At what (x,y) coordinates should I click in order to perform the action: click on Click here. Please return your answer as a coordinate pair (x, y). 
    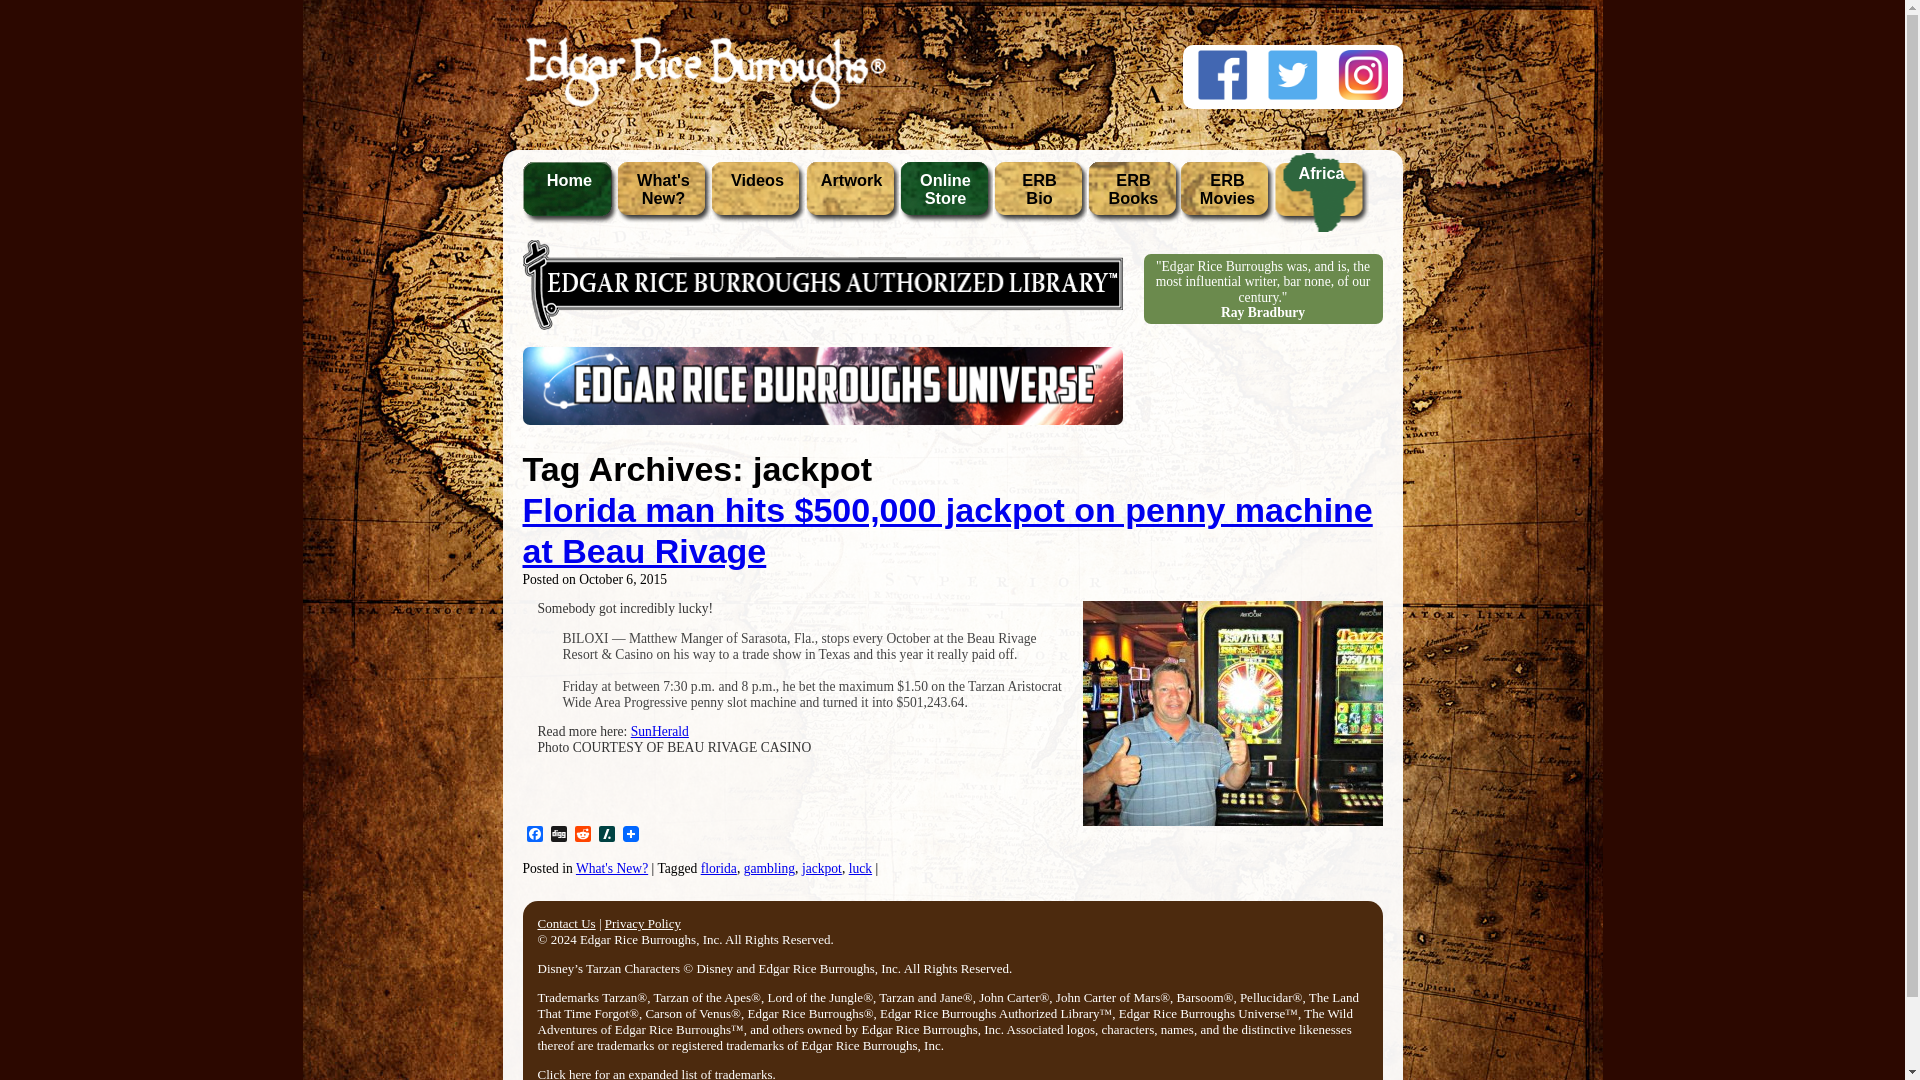
    Looking at the image, I should click on (564, 1074).